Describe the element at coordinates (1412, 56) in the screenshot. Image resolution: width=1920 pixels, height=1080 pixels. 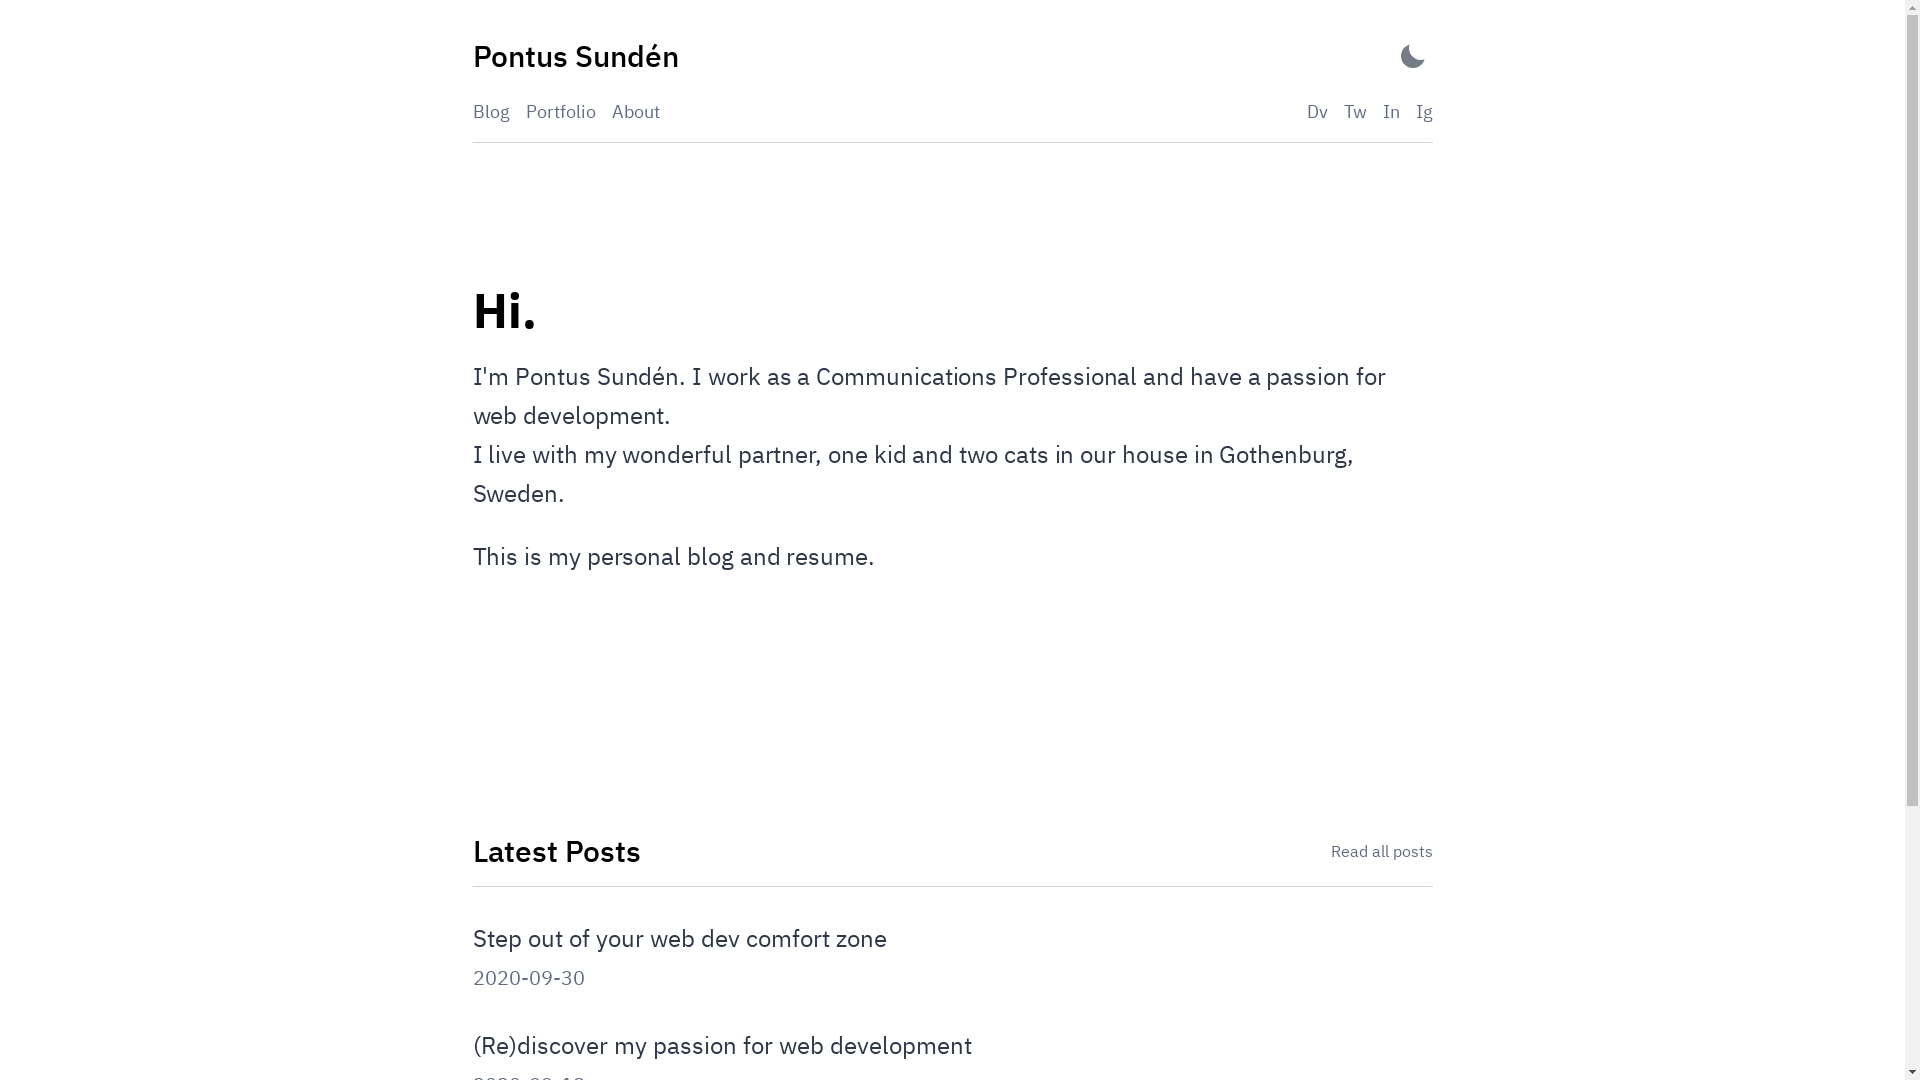
I see `Activate Dark Mode` at that location.